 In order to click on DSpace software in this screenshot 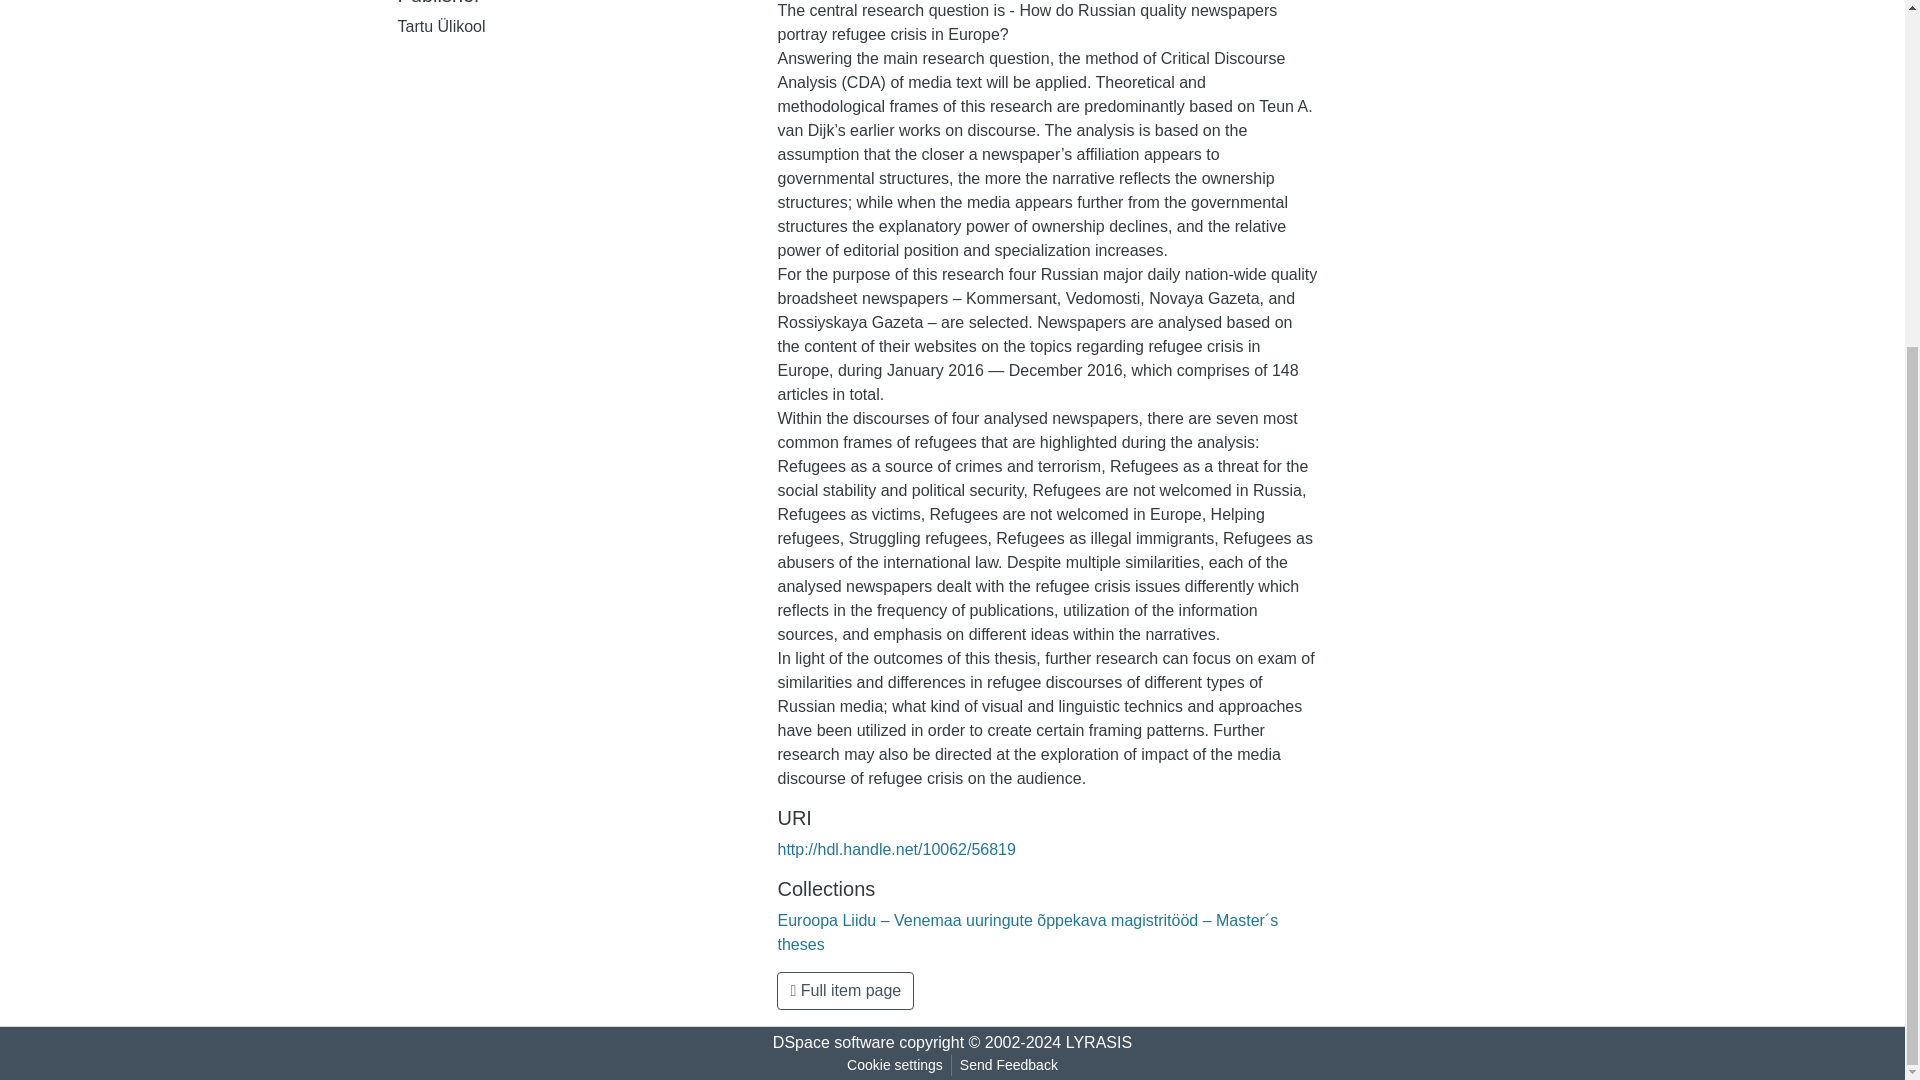, I will do `click(834, 1042)`.